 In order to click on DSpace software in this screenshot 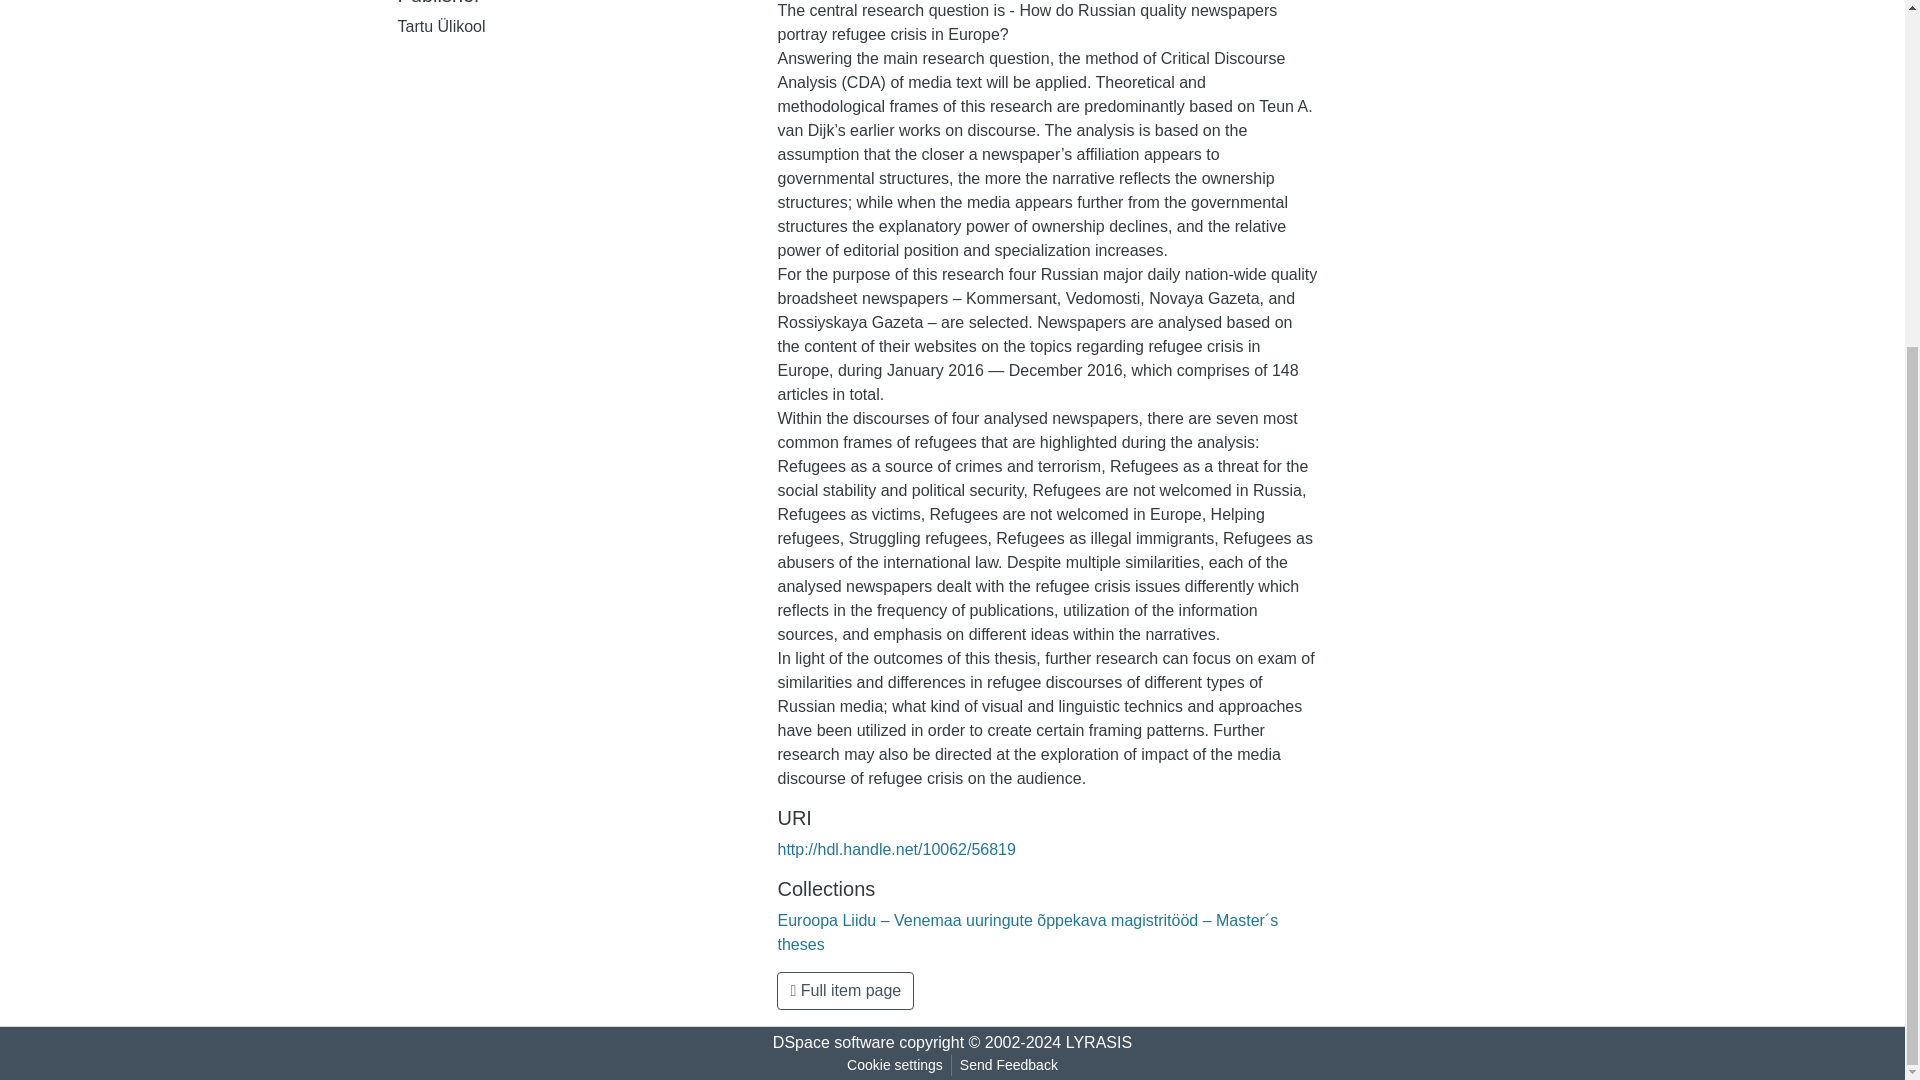, I will do `click(834, 1042)`.